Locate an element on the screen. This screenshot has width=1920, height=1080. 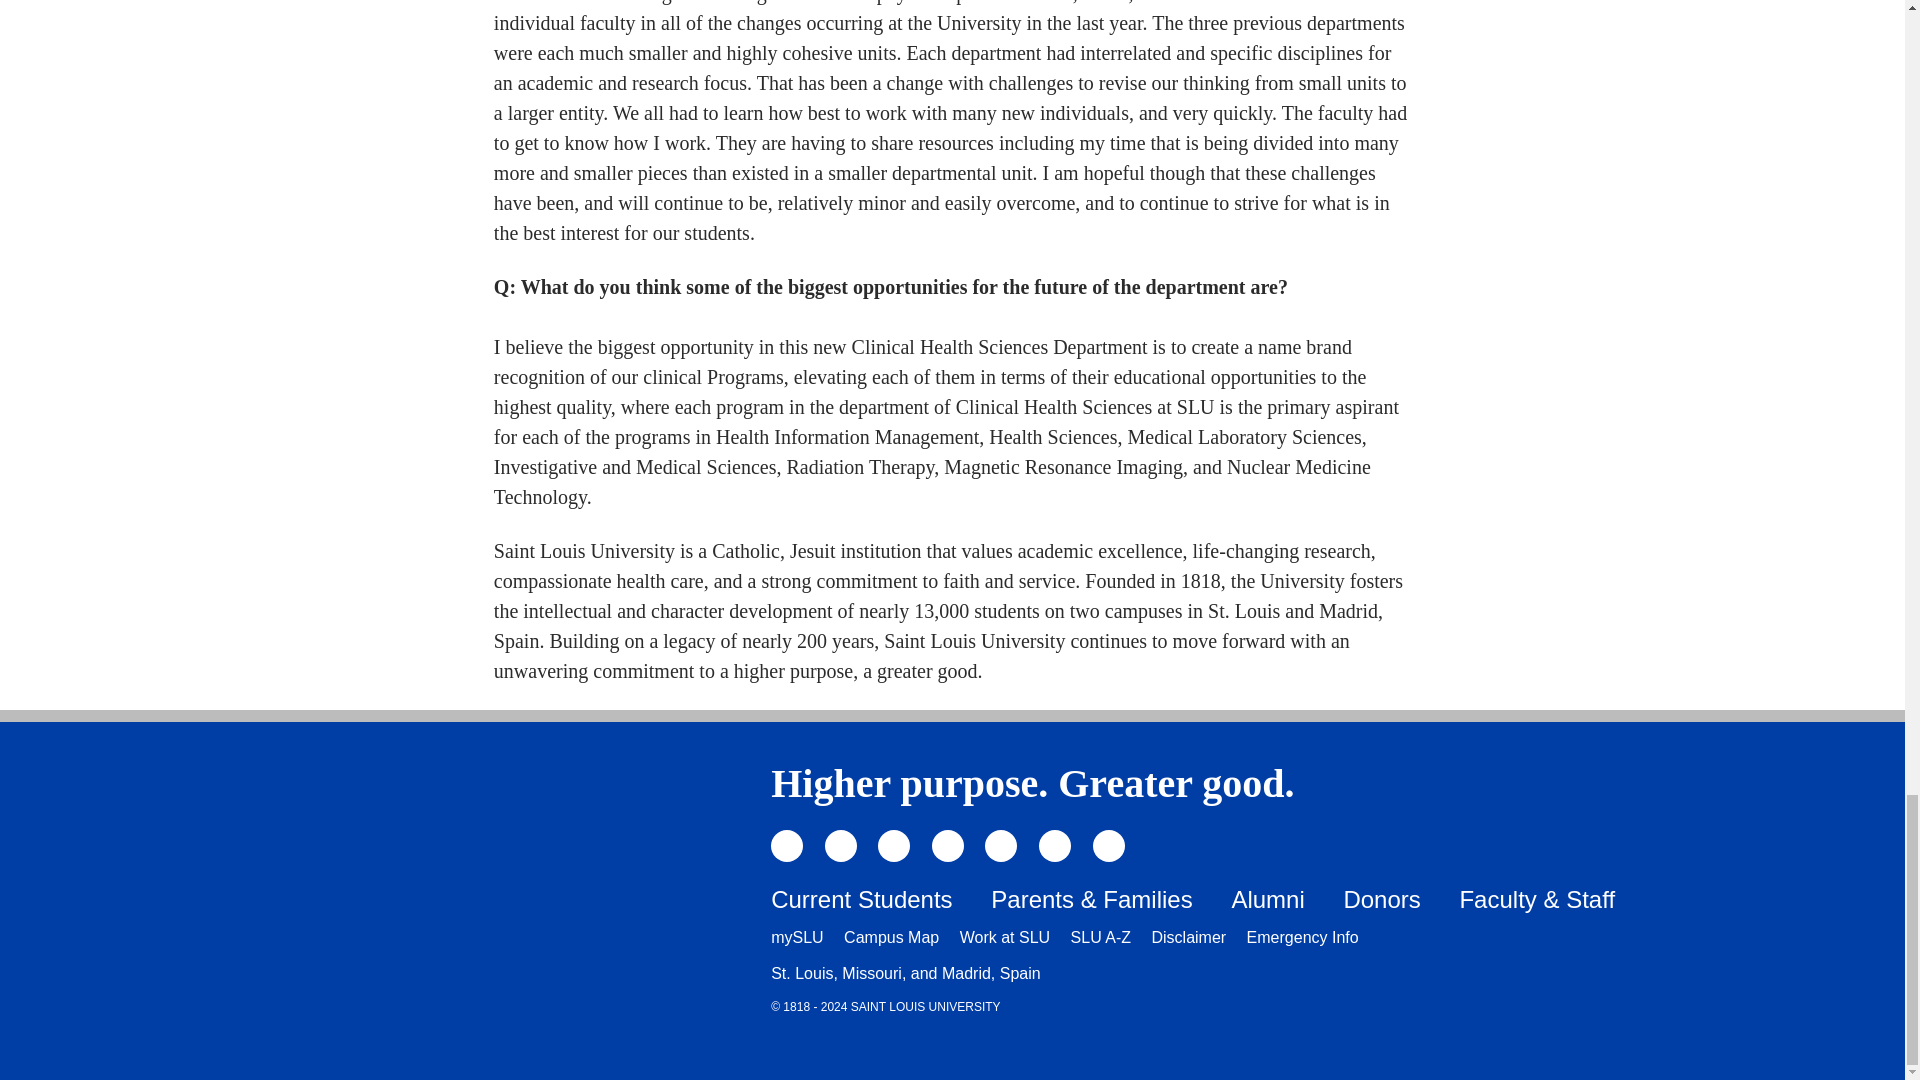
Campus Map is located at coordinates (891, 937).